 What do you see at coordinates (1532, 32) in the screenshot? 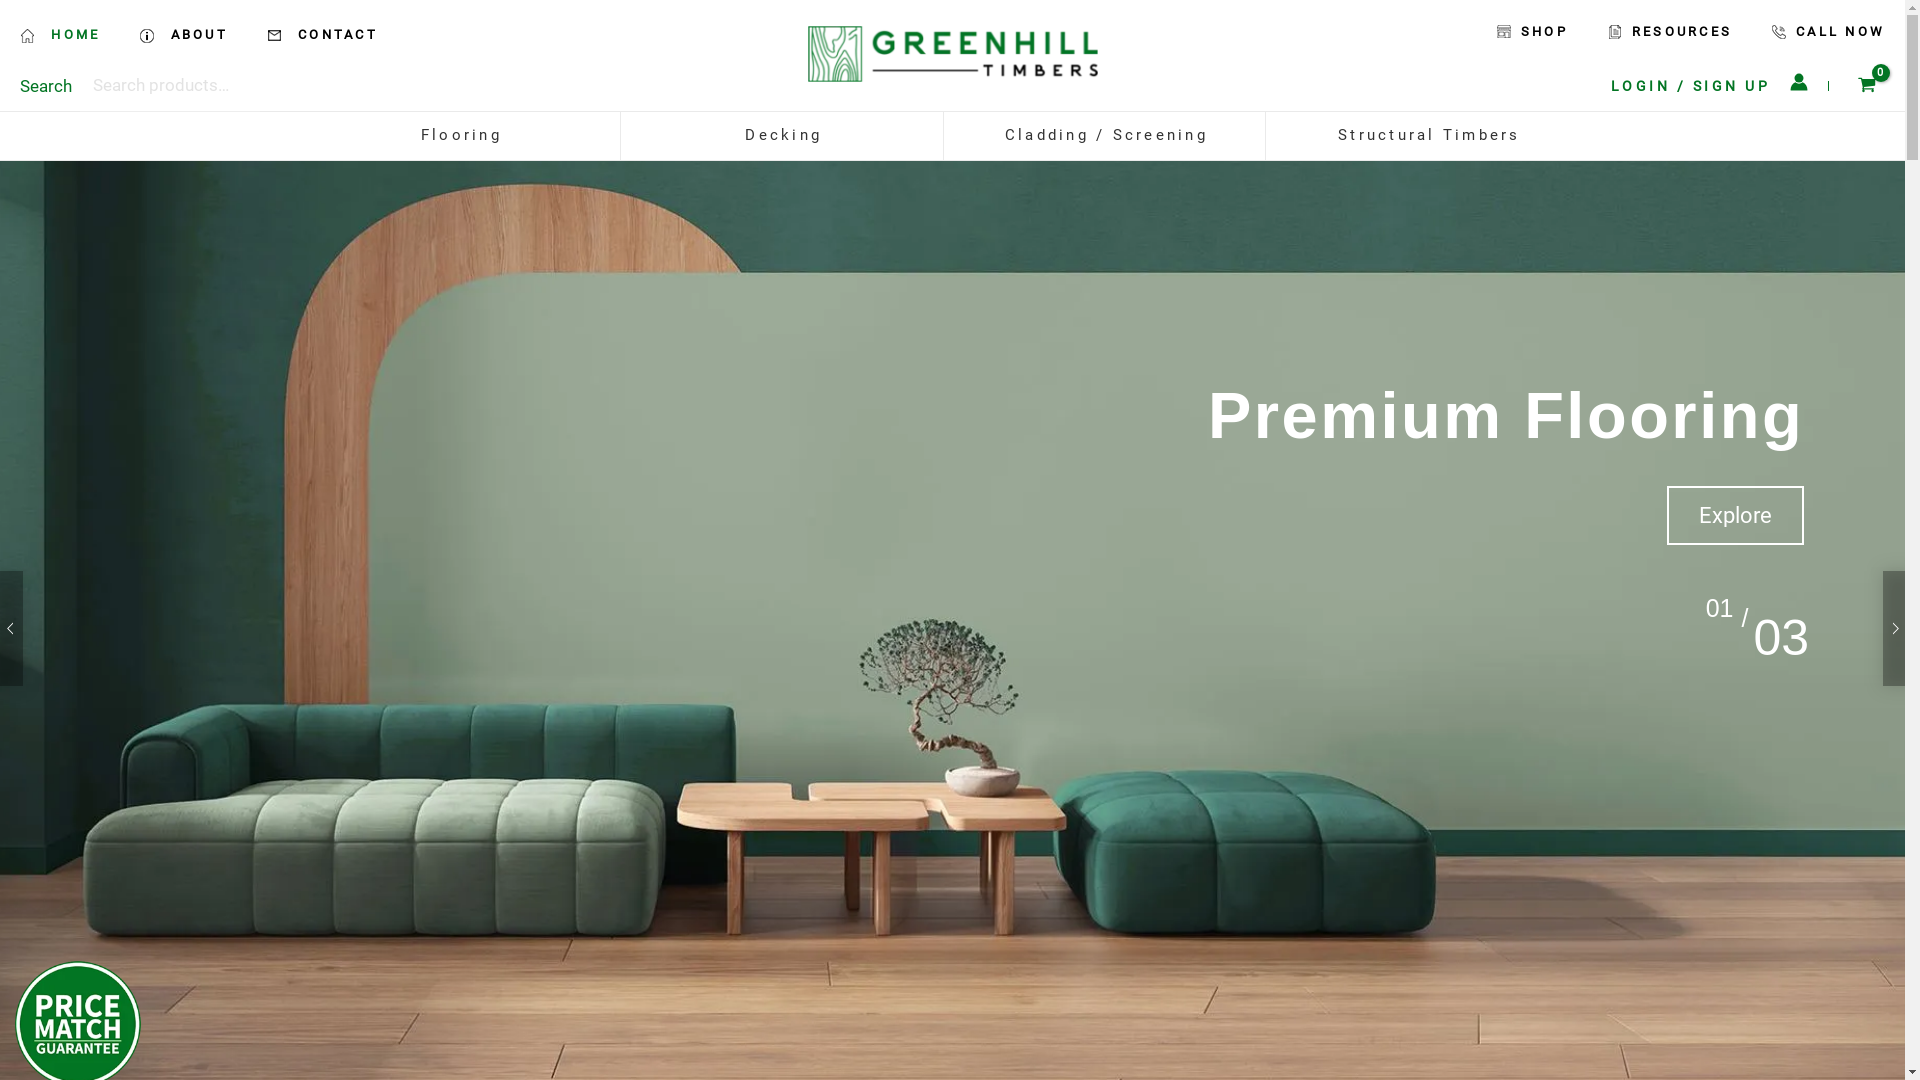
I see `SHOP` at bounding box center [1532, 32].